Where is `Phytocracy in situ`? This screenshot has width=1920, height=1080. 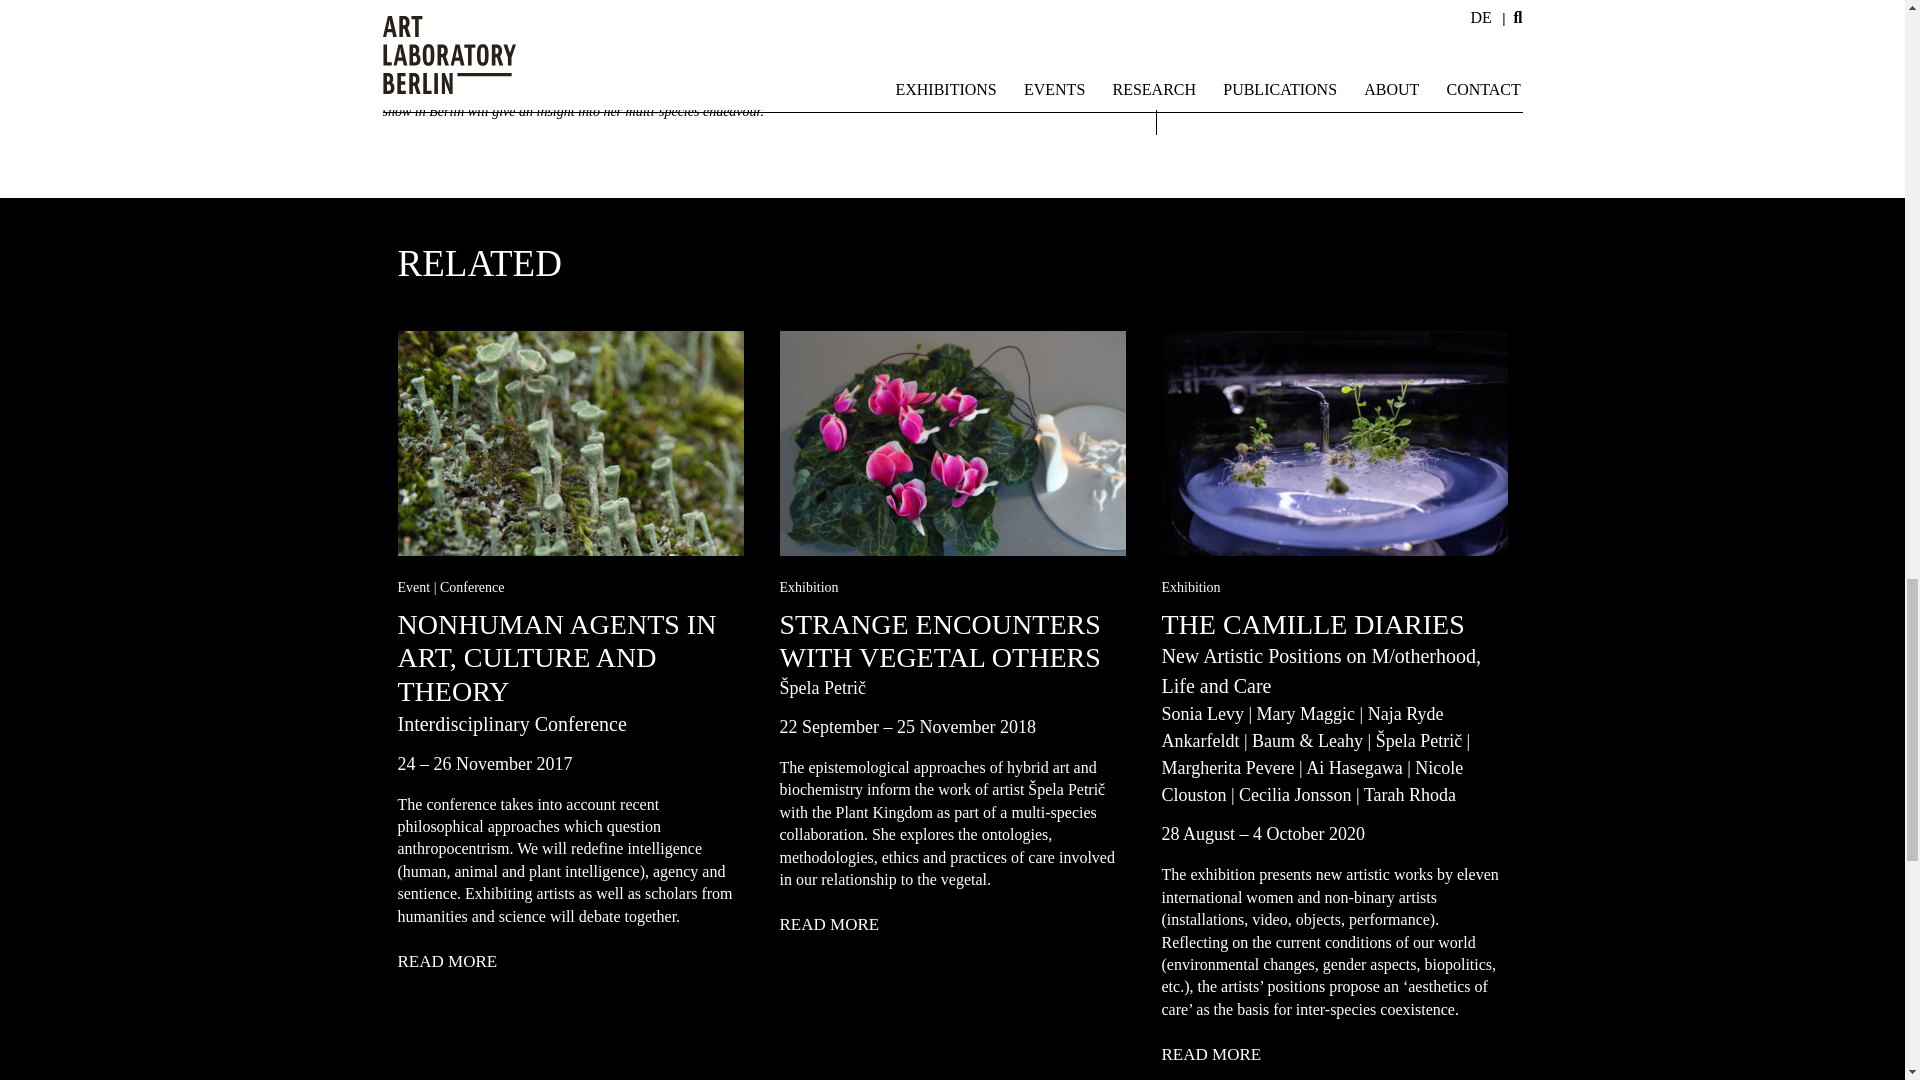 Phytocracy in situ is located at coordinates (1211, 1055).